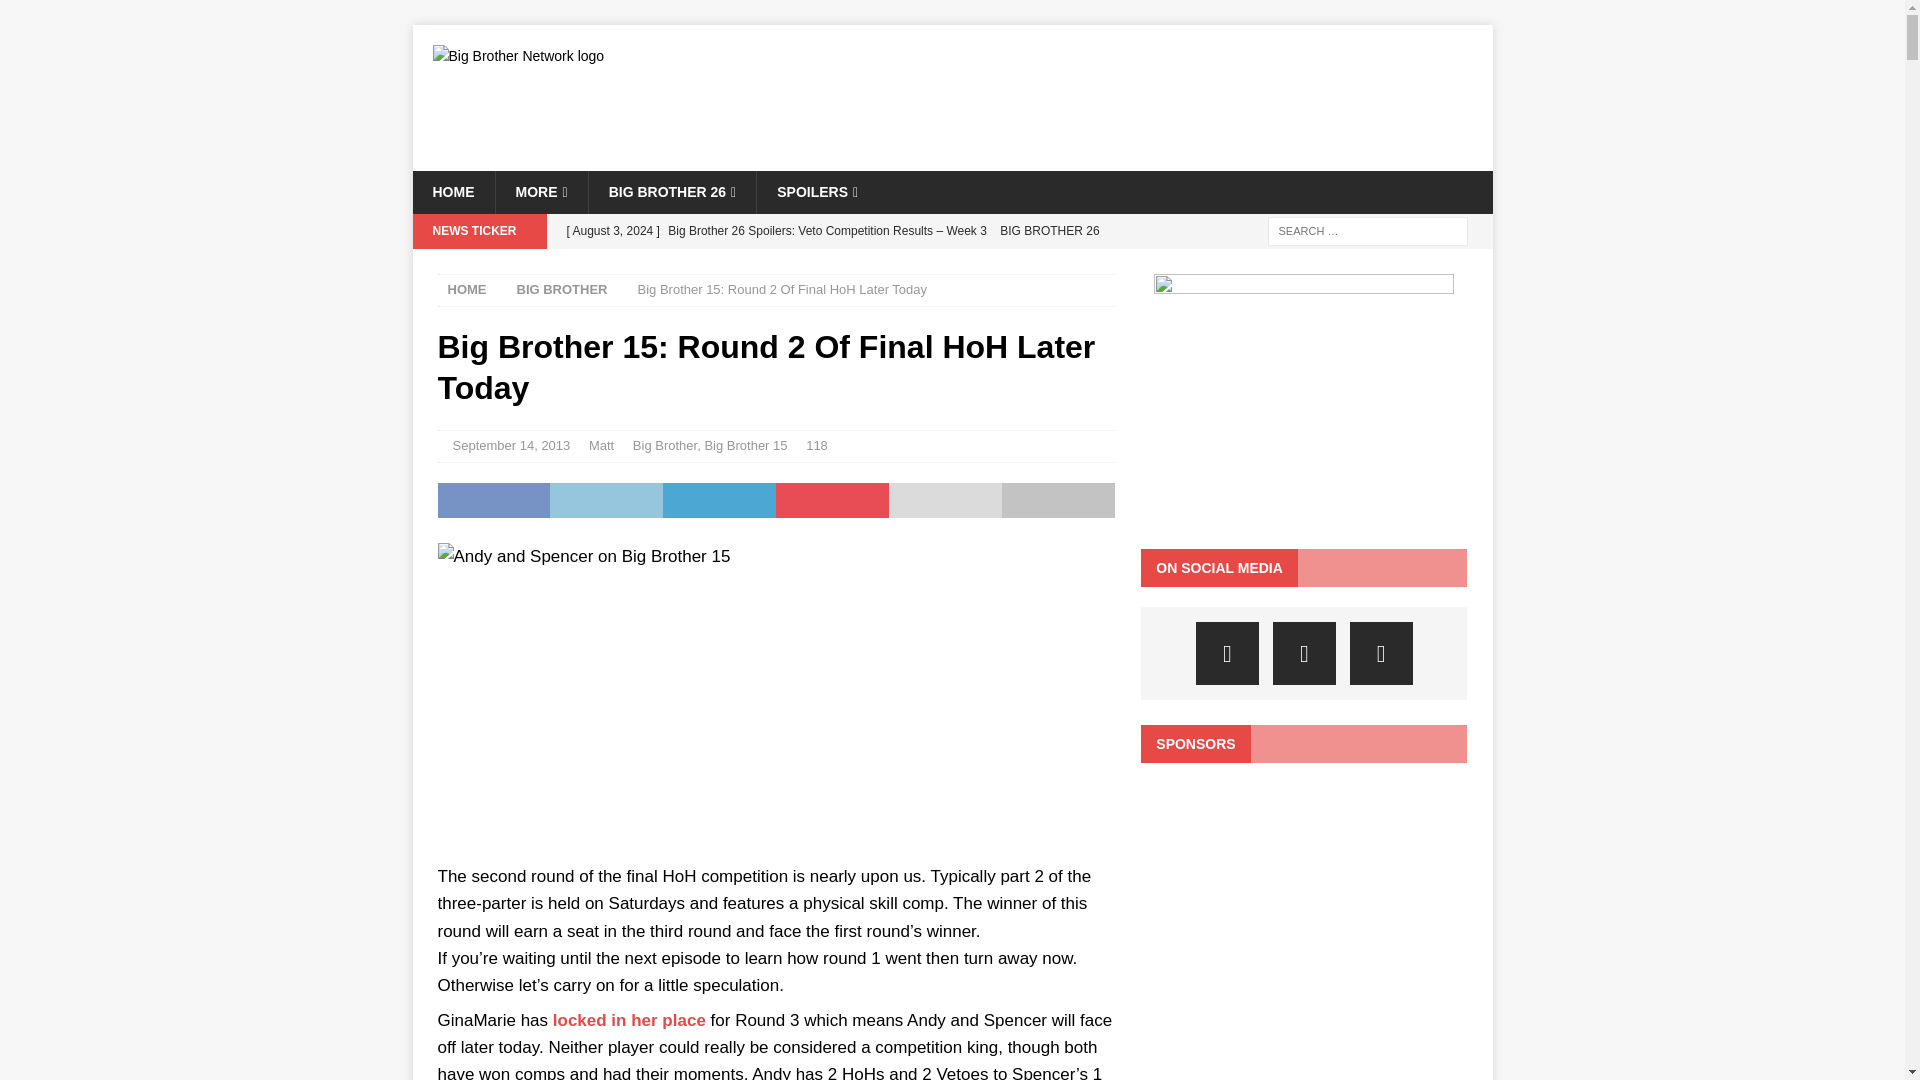  What do you see at coordinates (672, 191) in the screenshot?
I see `BIG BROTHER 26` at bounding box center [672, 191].